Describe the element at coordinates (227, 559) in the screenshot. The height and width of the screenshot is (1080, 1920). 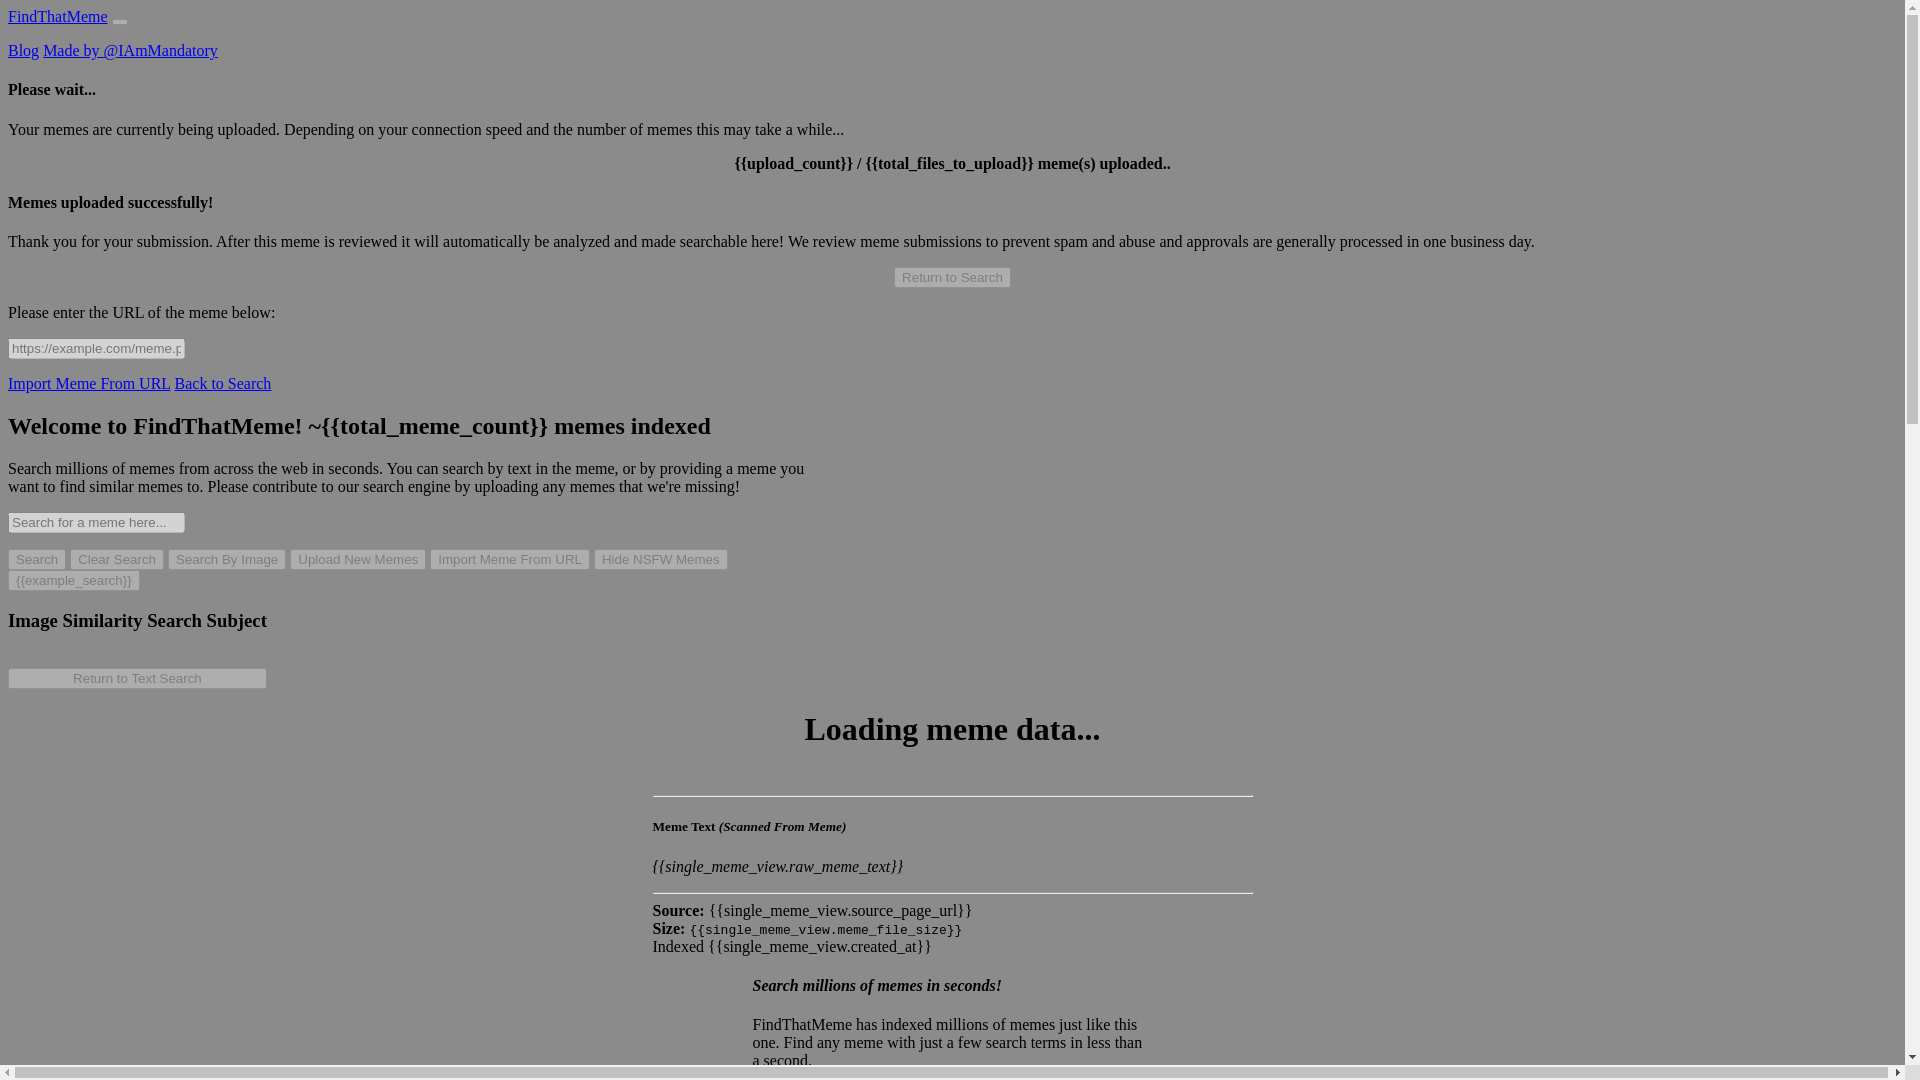
I see `Search By Image` at that location.